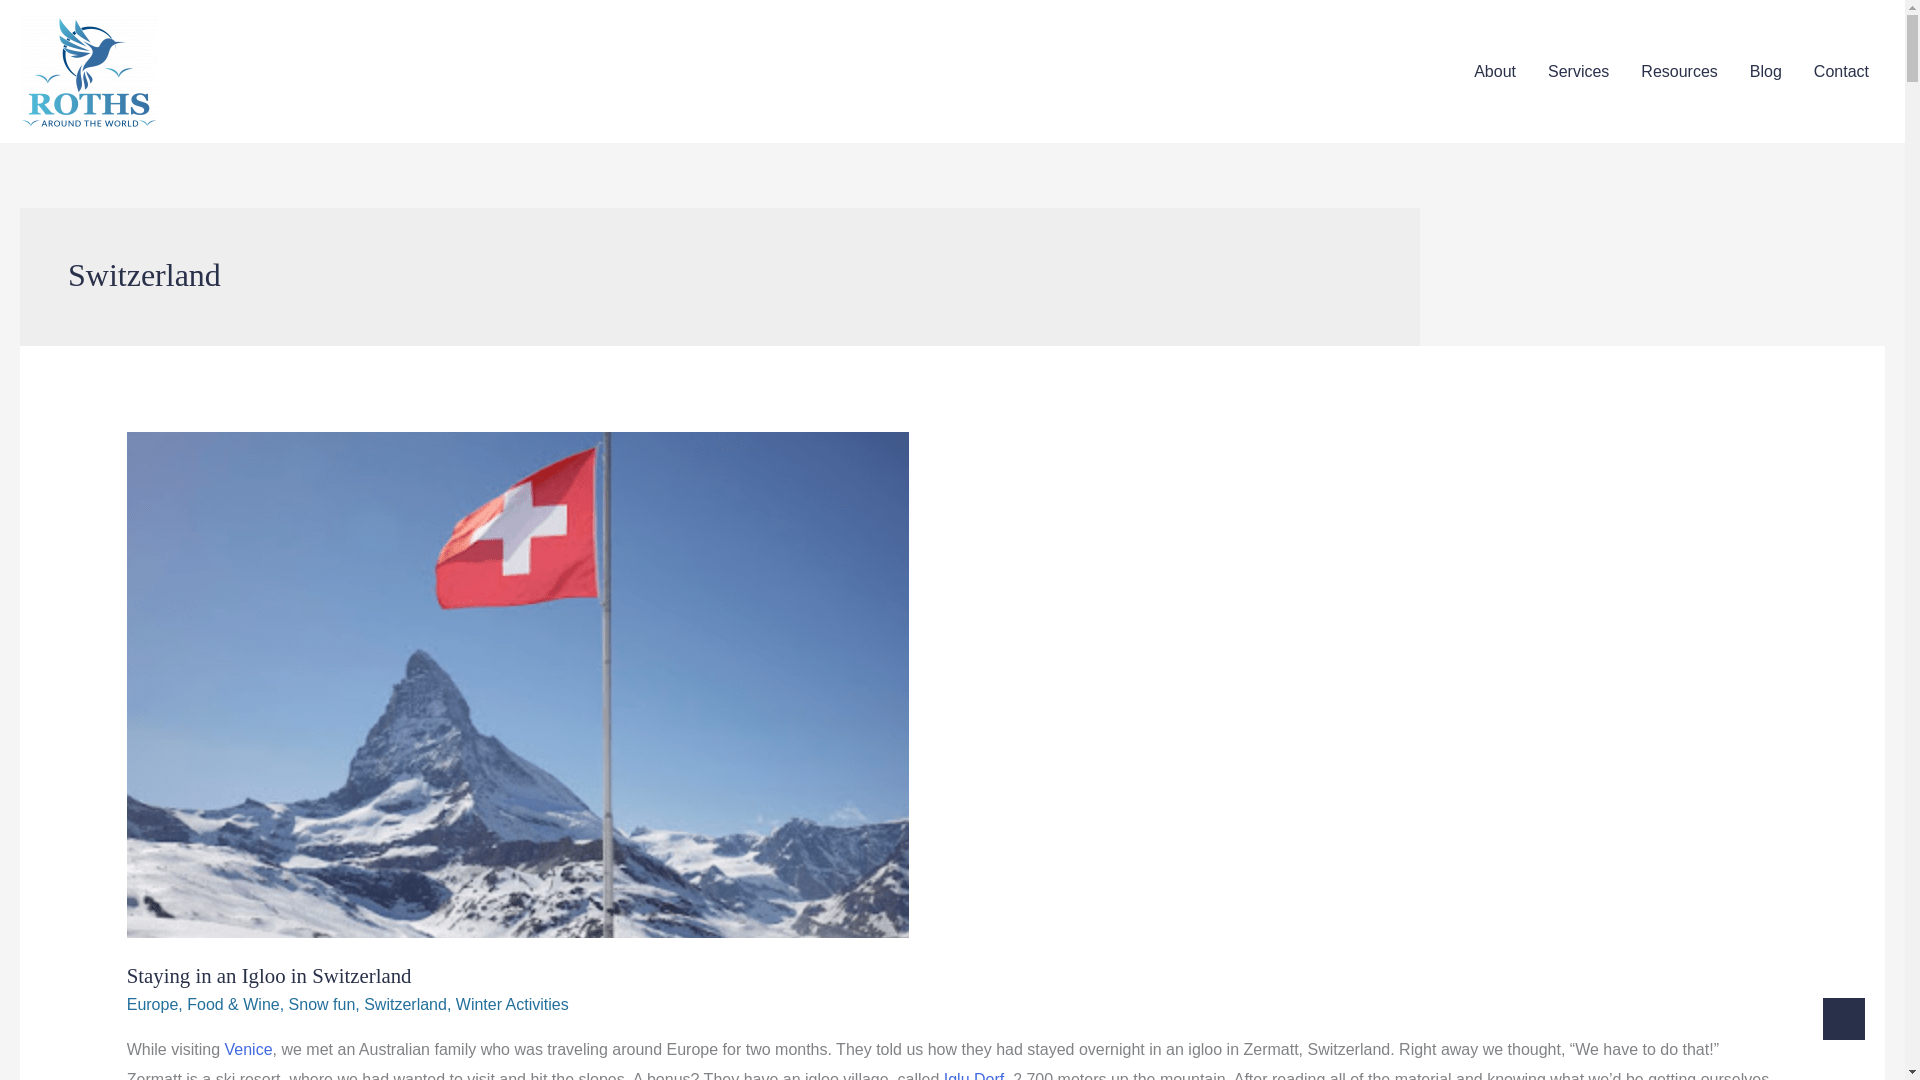 The height and width of the screenshot is (1080, 1920). Describe the element at coordinates (974, 1076) in the screenshot. I see `Iglu Dorf` at that location.